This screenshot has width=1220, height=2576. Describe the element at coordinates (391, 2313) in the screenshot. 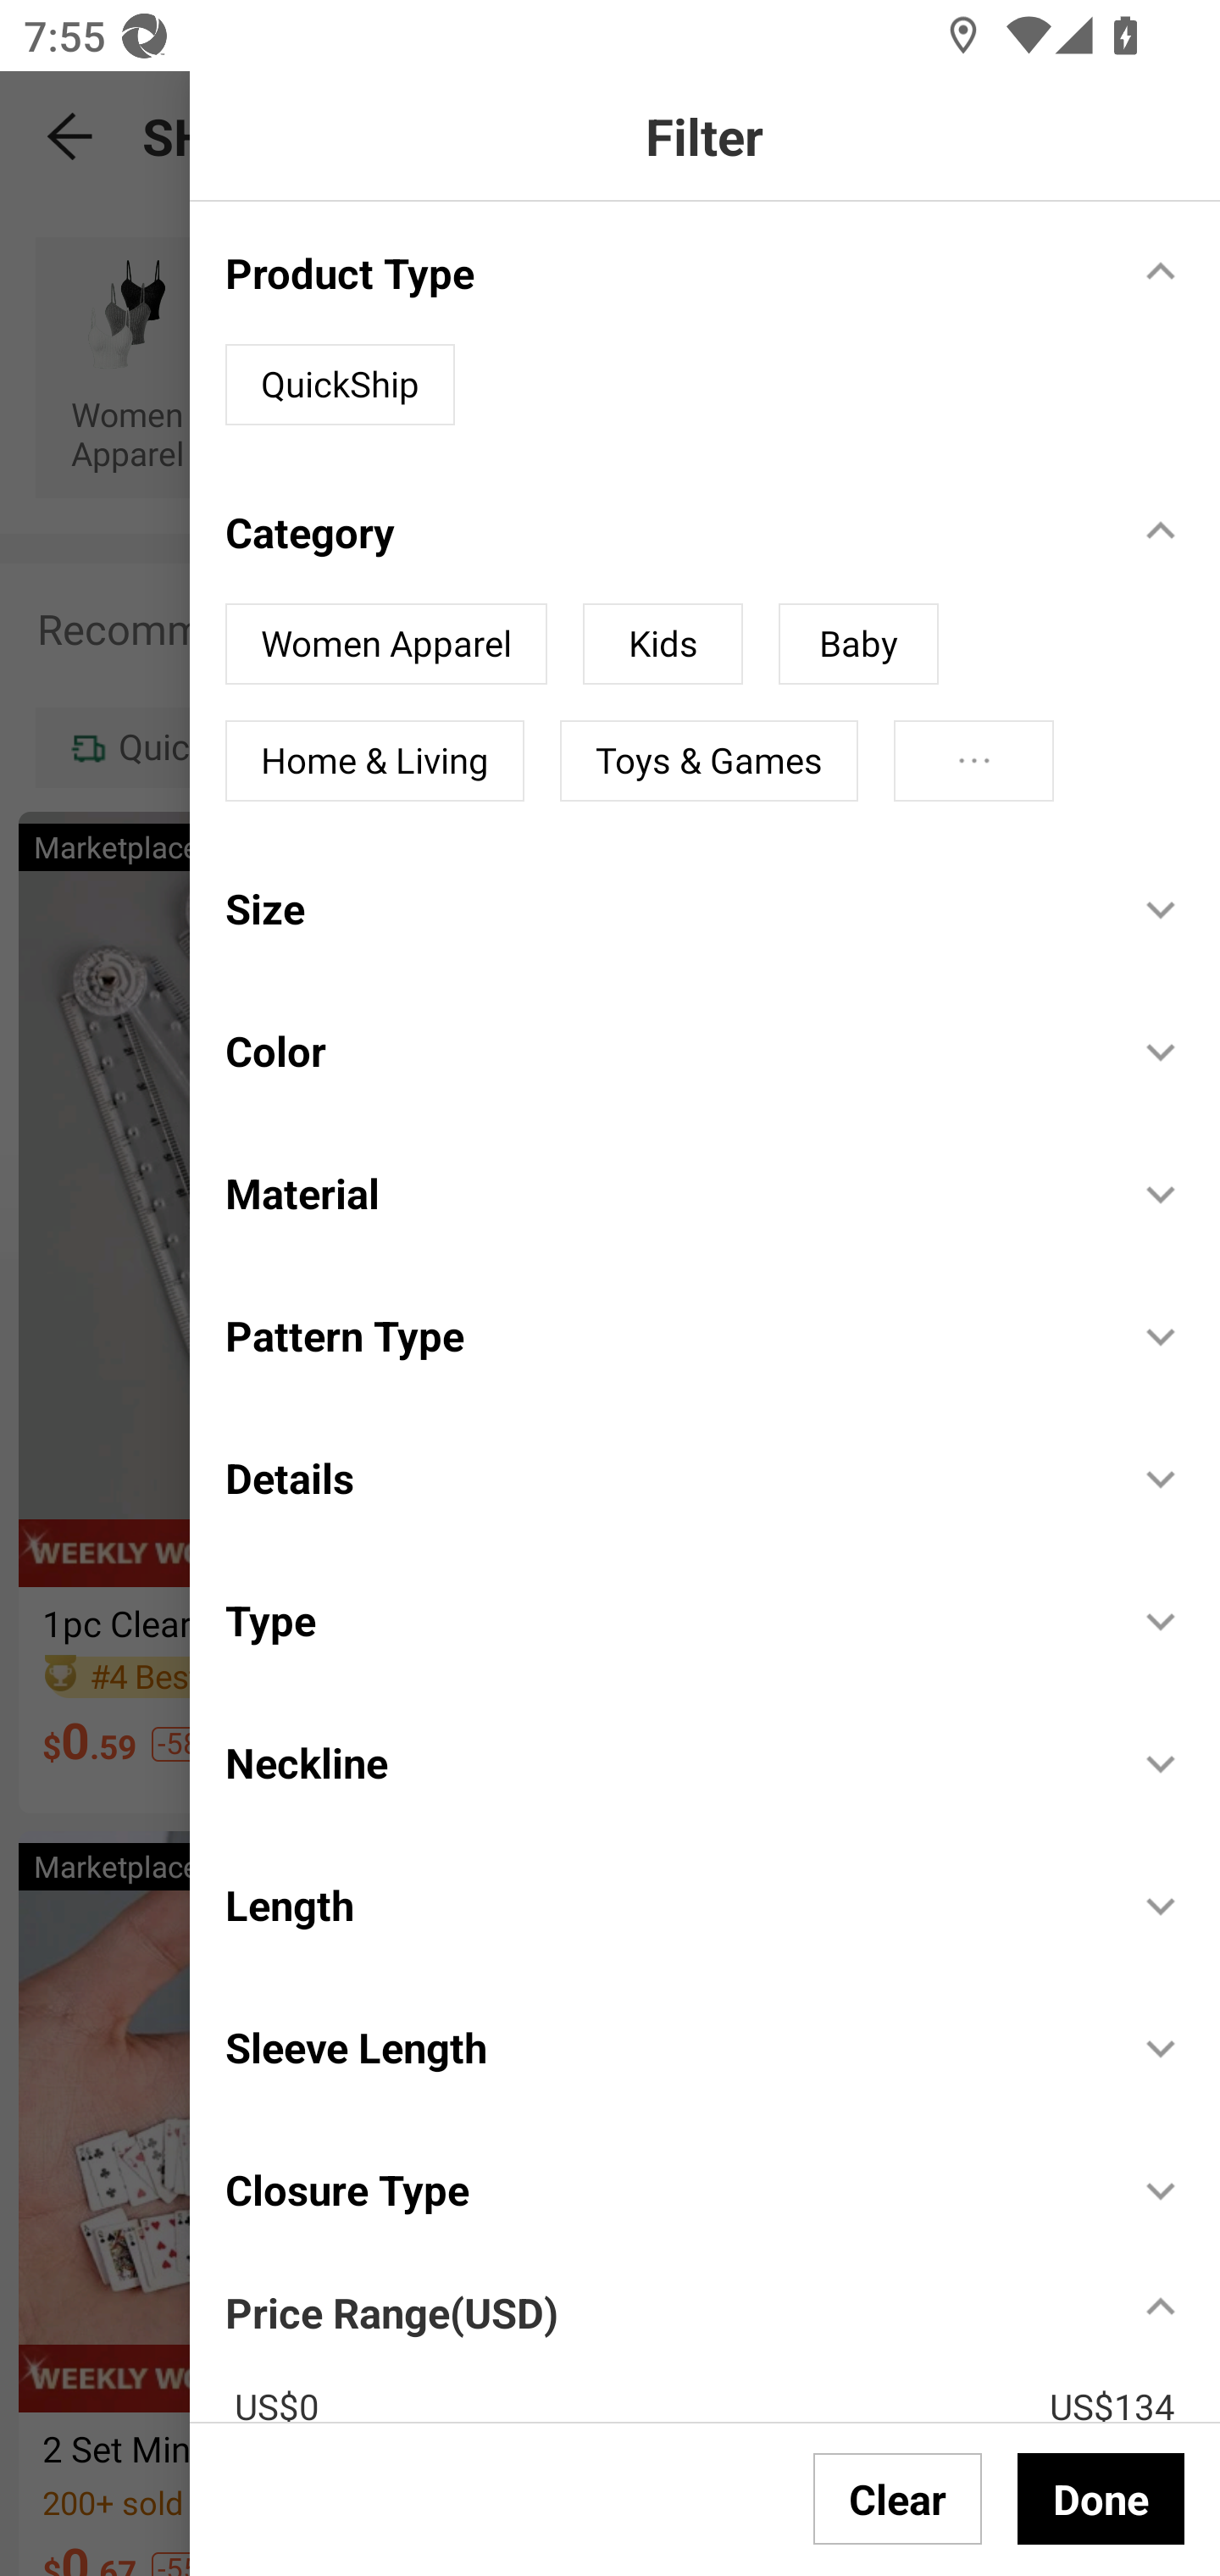

I see `Price Range(USD)` at that location.